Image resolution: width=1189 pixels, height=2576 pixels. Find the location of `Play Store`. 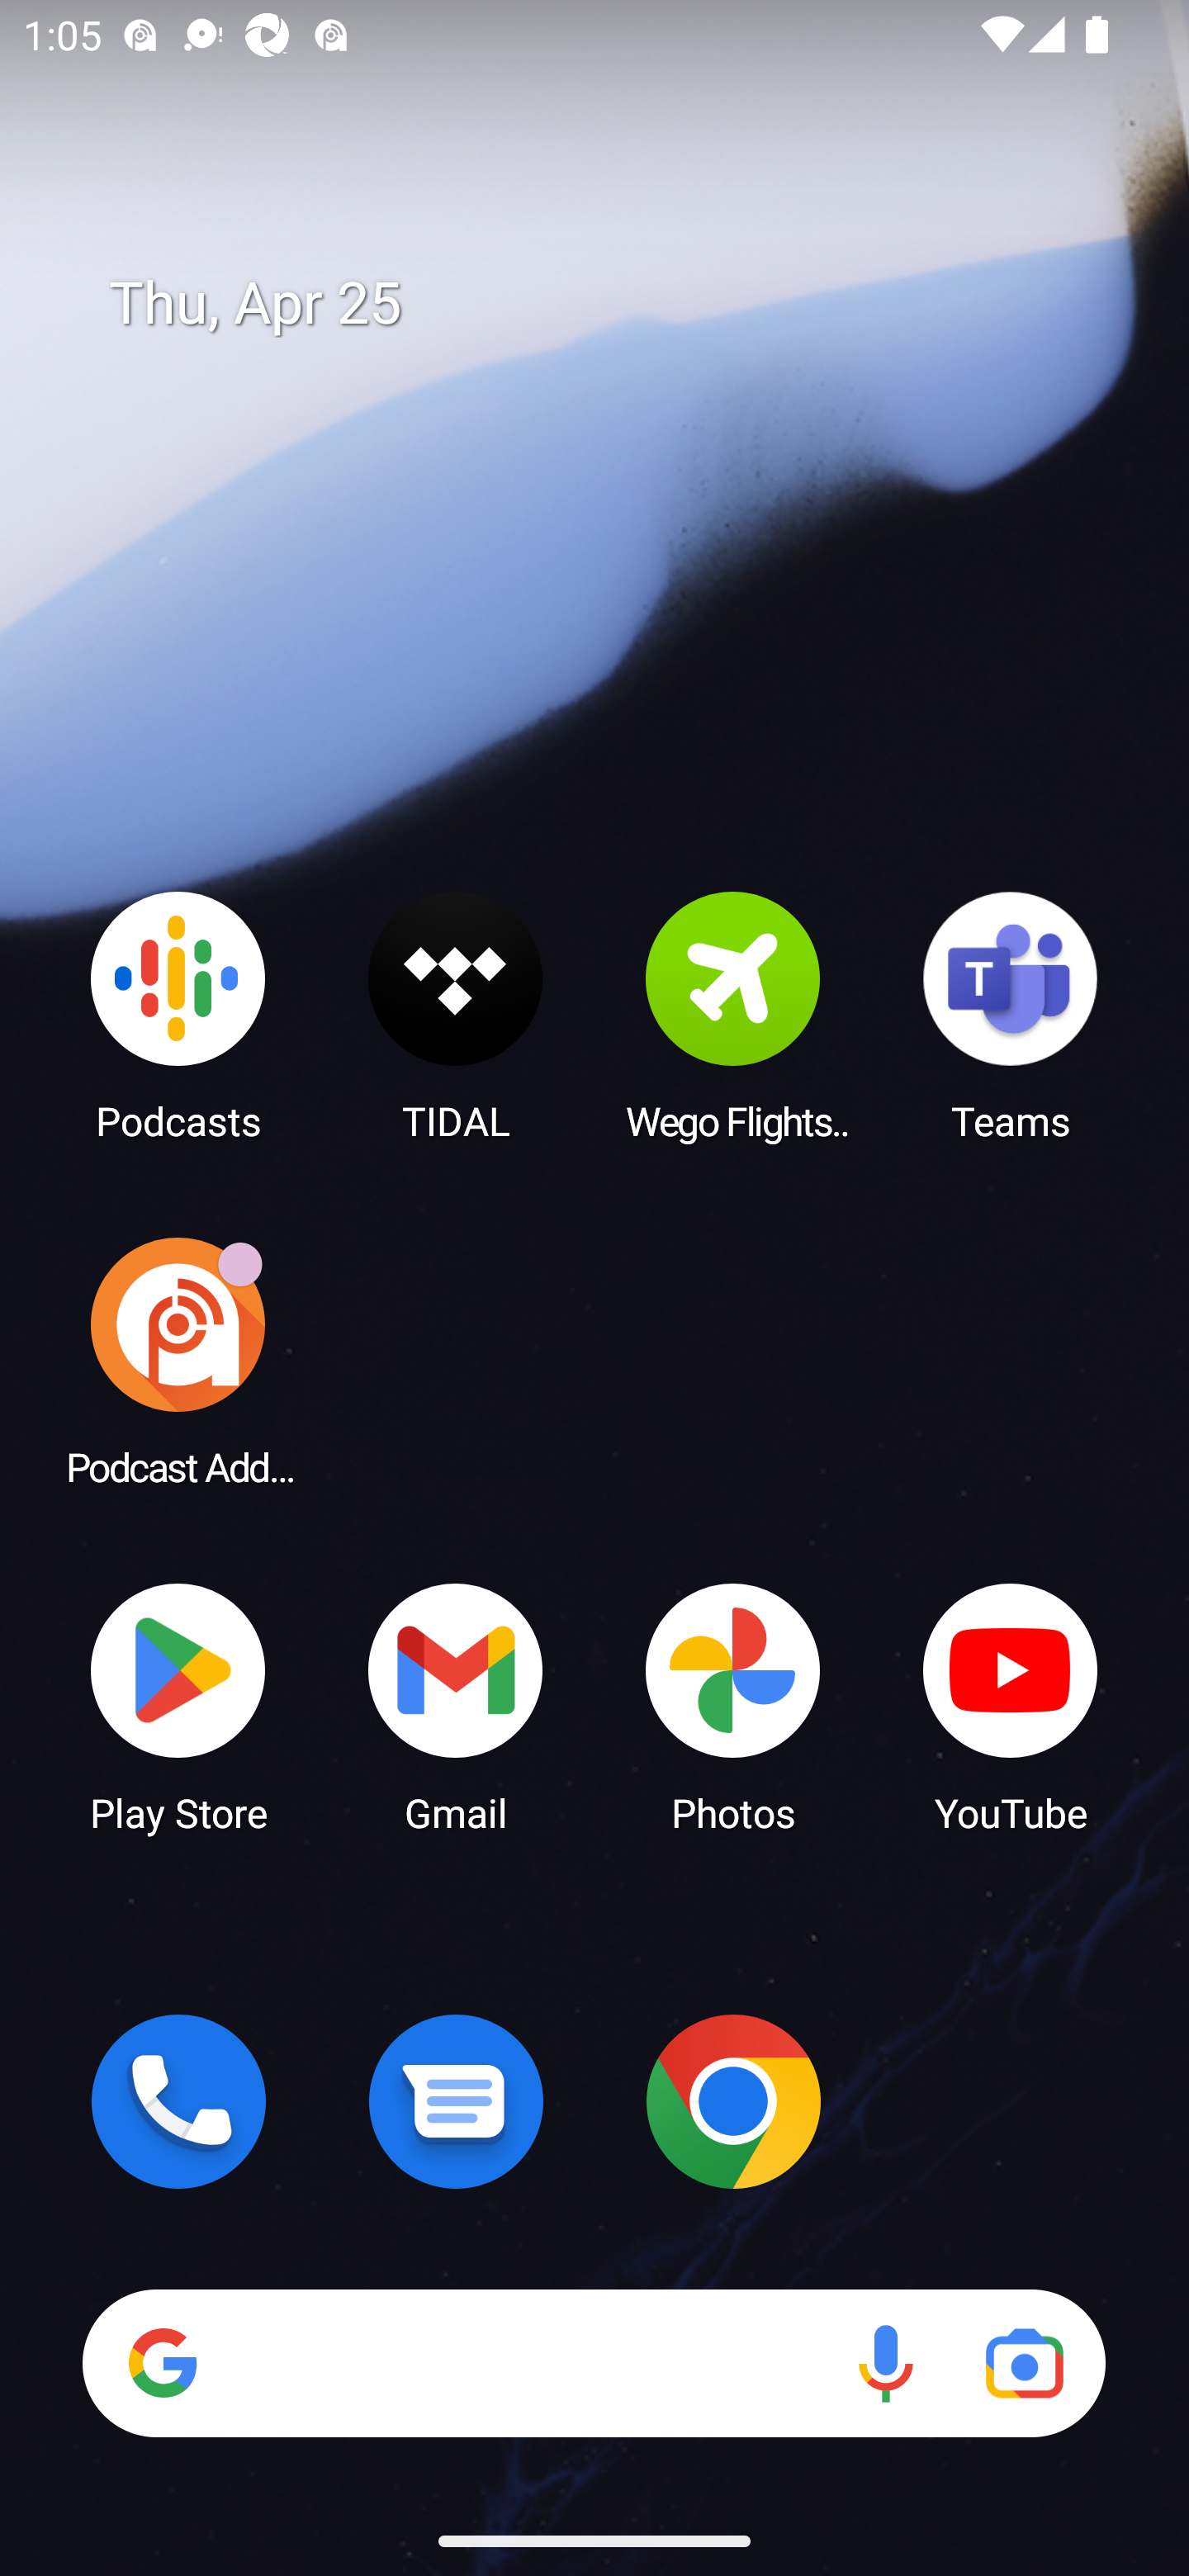

Play Store is located at coordinates (178, 1706).